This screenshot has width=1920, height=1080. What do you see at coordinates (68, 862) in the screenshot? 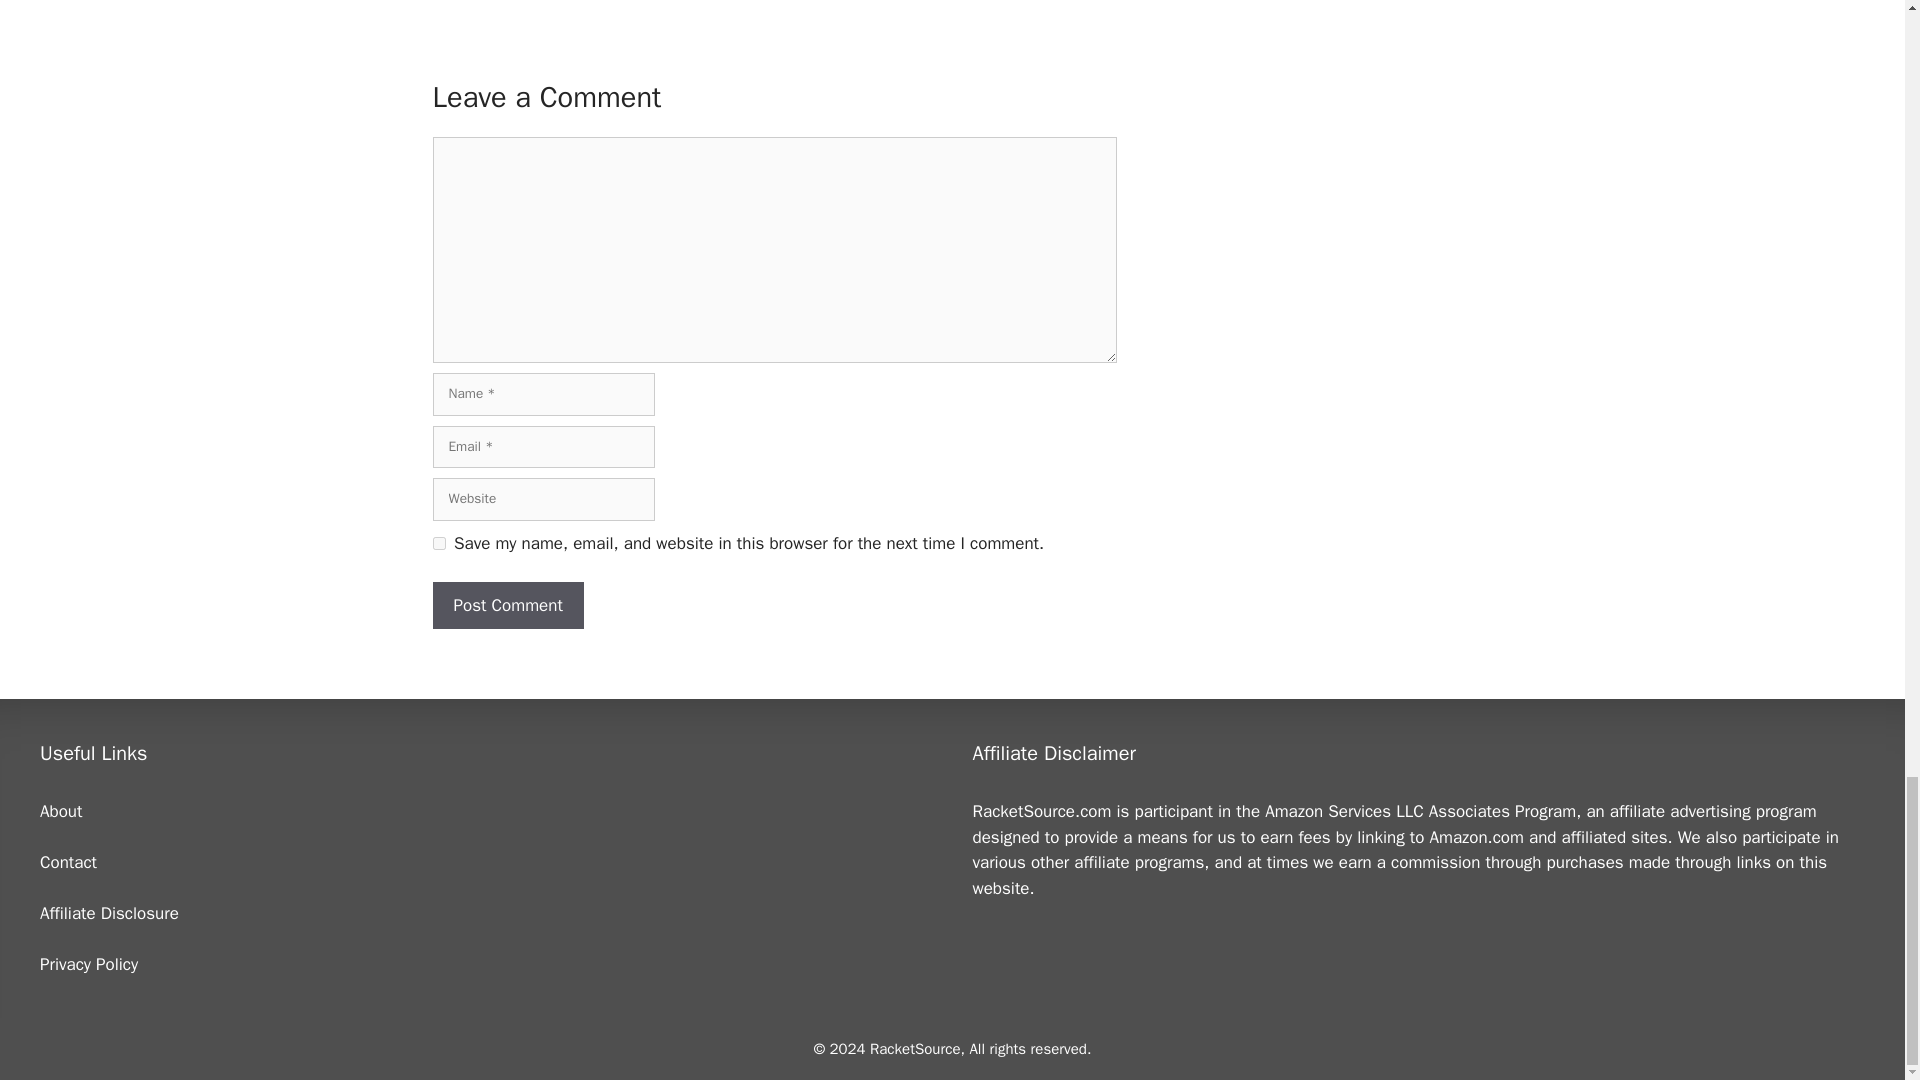
I see `Contact` at bounding box center [68, 862].